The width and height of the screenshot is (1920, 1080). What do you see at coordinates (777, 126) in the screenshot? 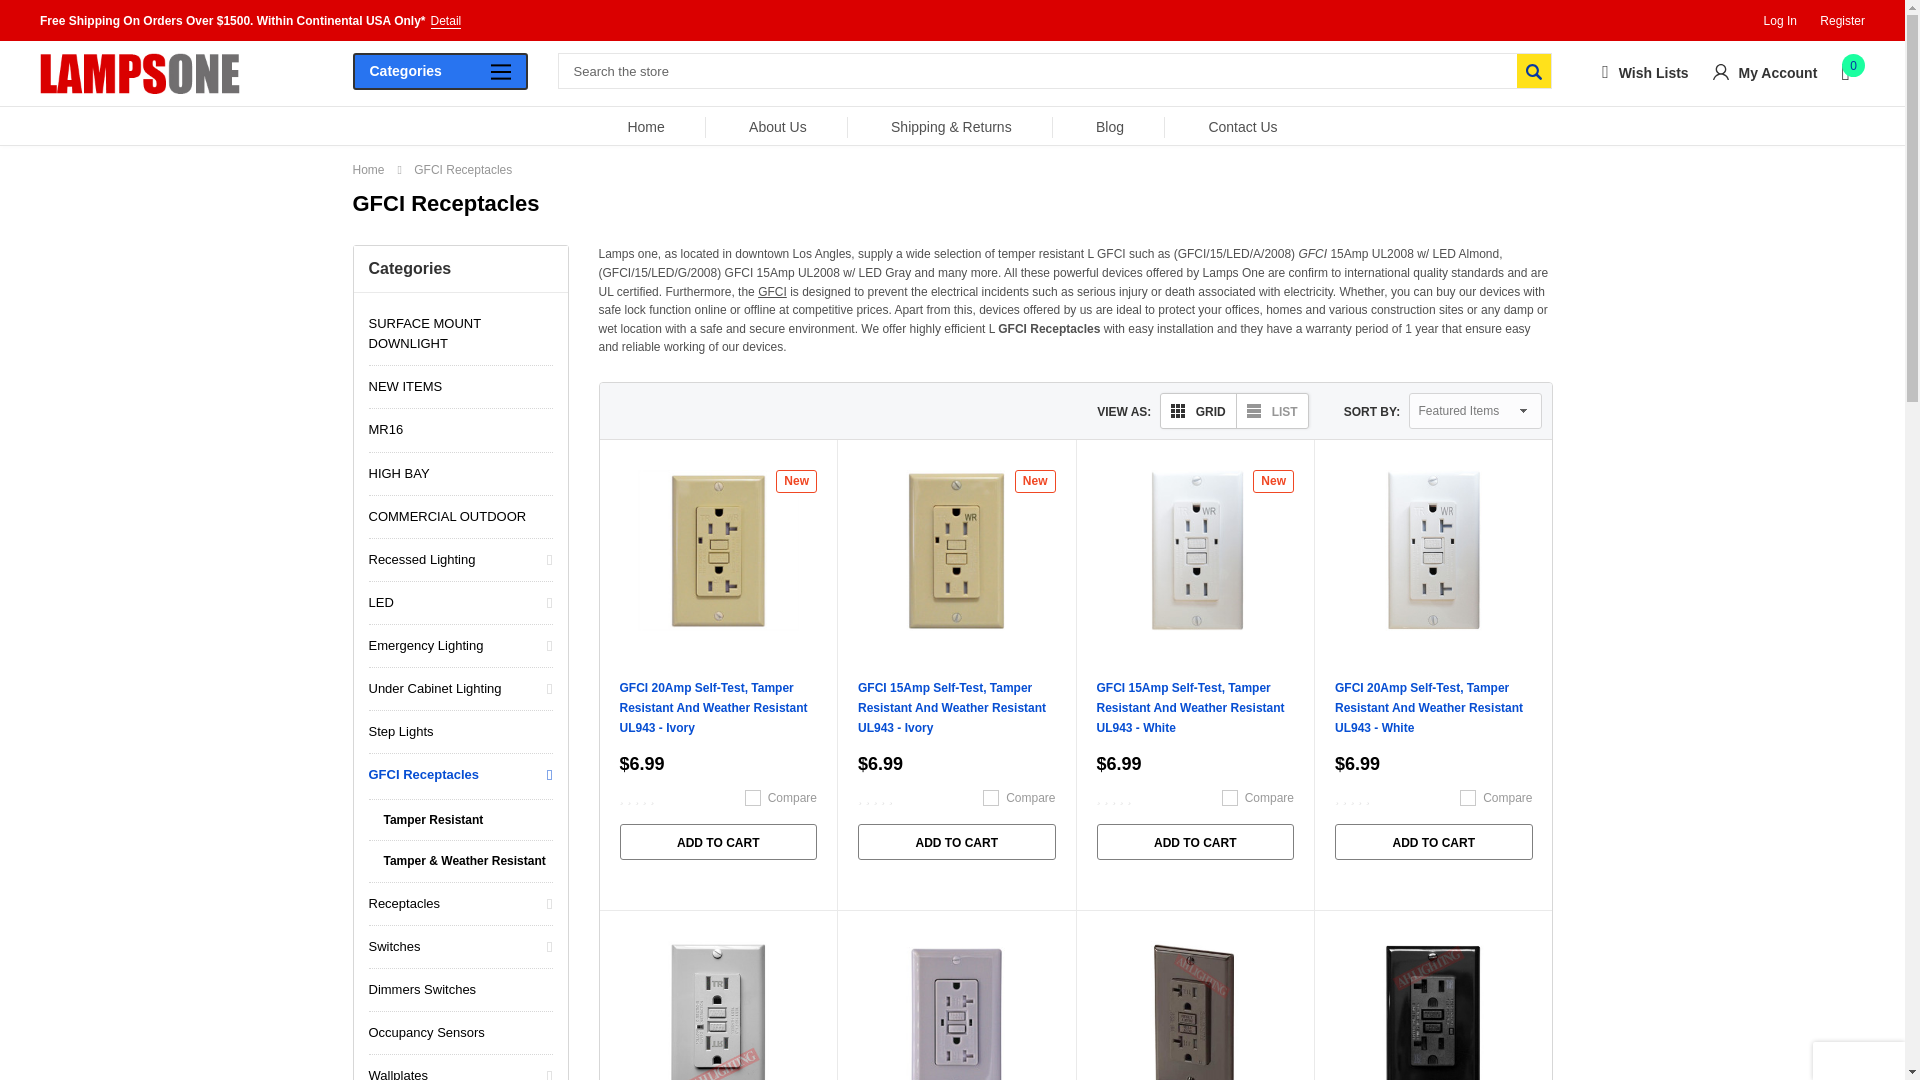
I see `About Us` at bounding box center [777, 126].